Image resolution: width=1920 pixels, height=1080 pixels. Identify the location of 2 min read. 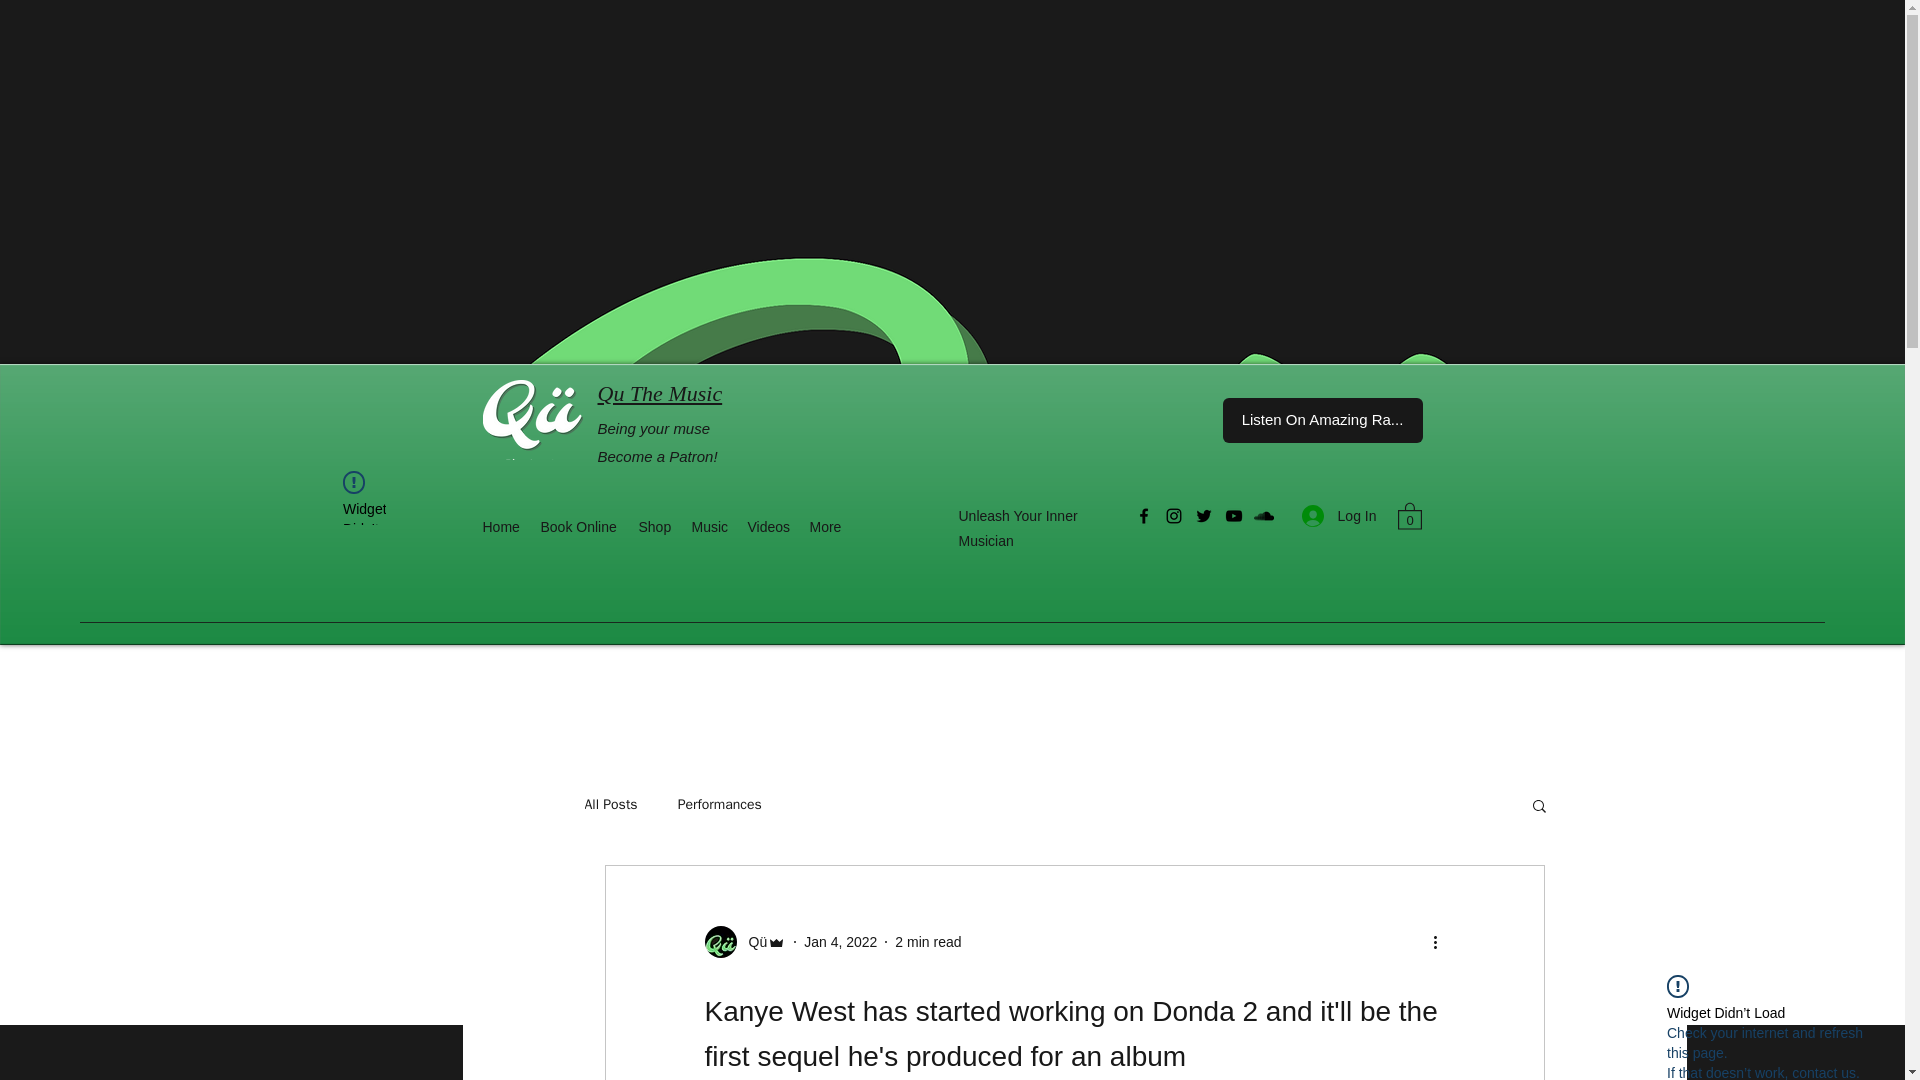
(928, 942).